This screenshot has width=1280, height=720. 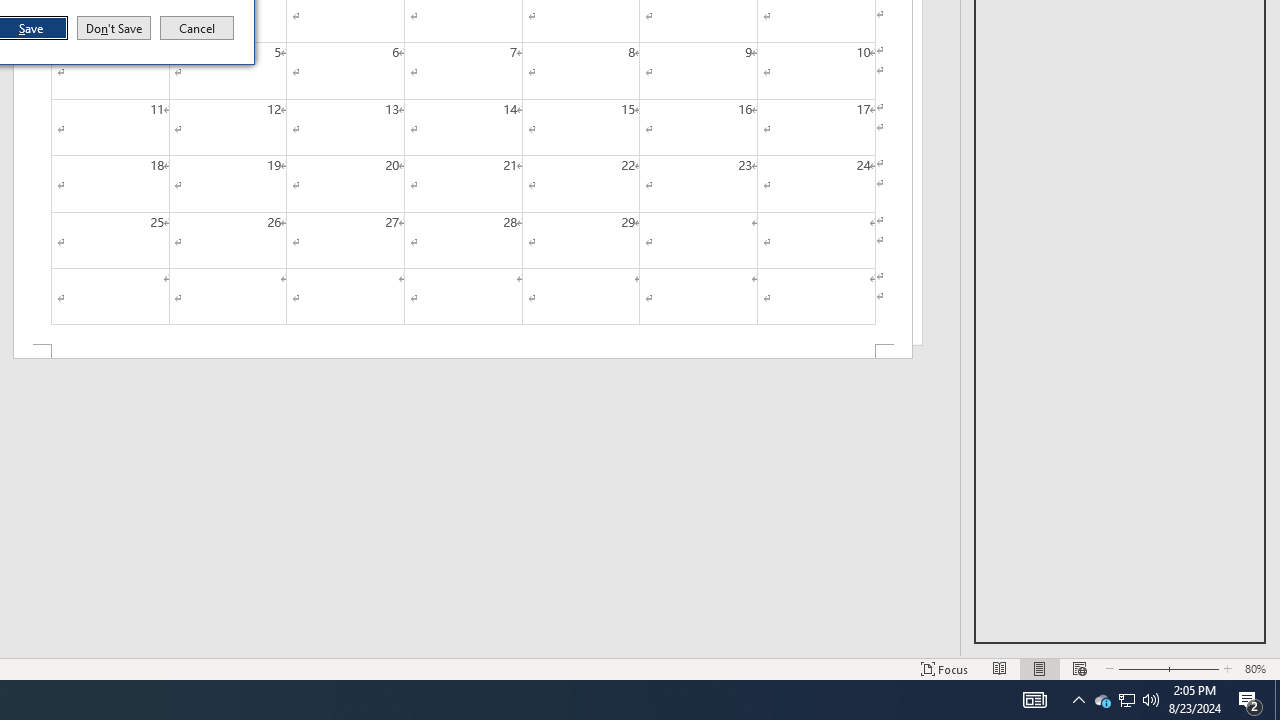 What do you see at coordinates (1034, 700) in the screenshot?
I see `AutomationID: 4105` at bounding box center [1034, 700].